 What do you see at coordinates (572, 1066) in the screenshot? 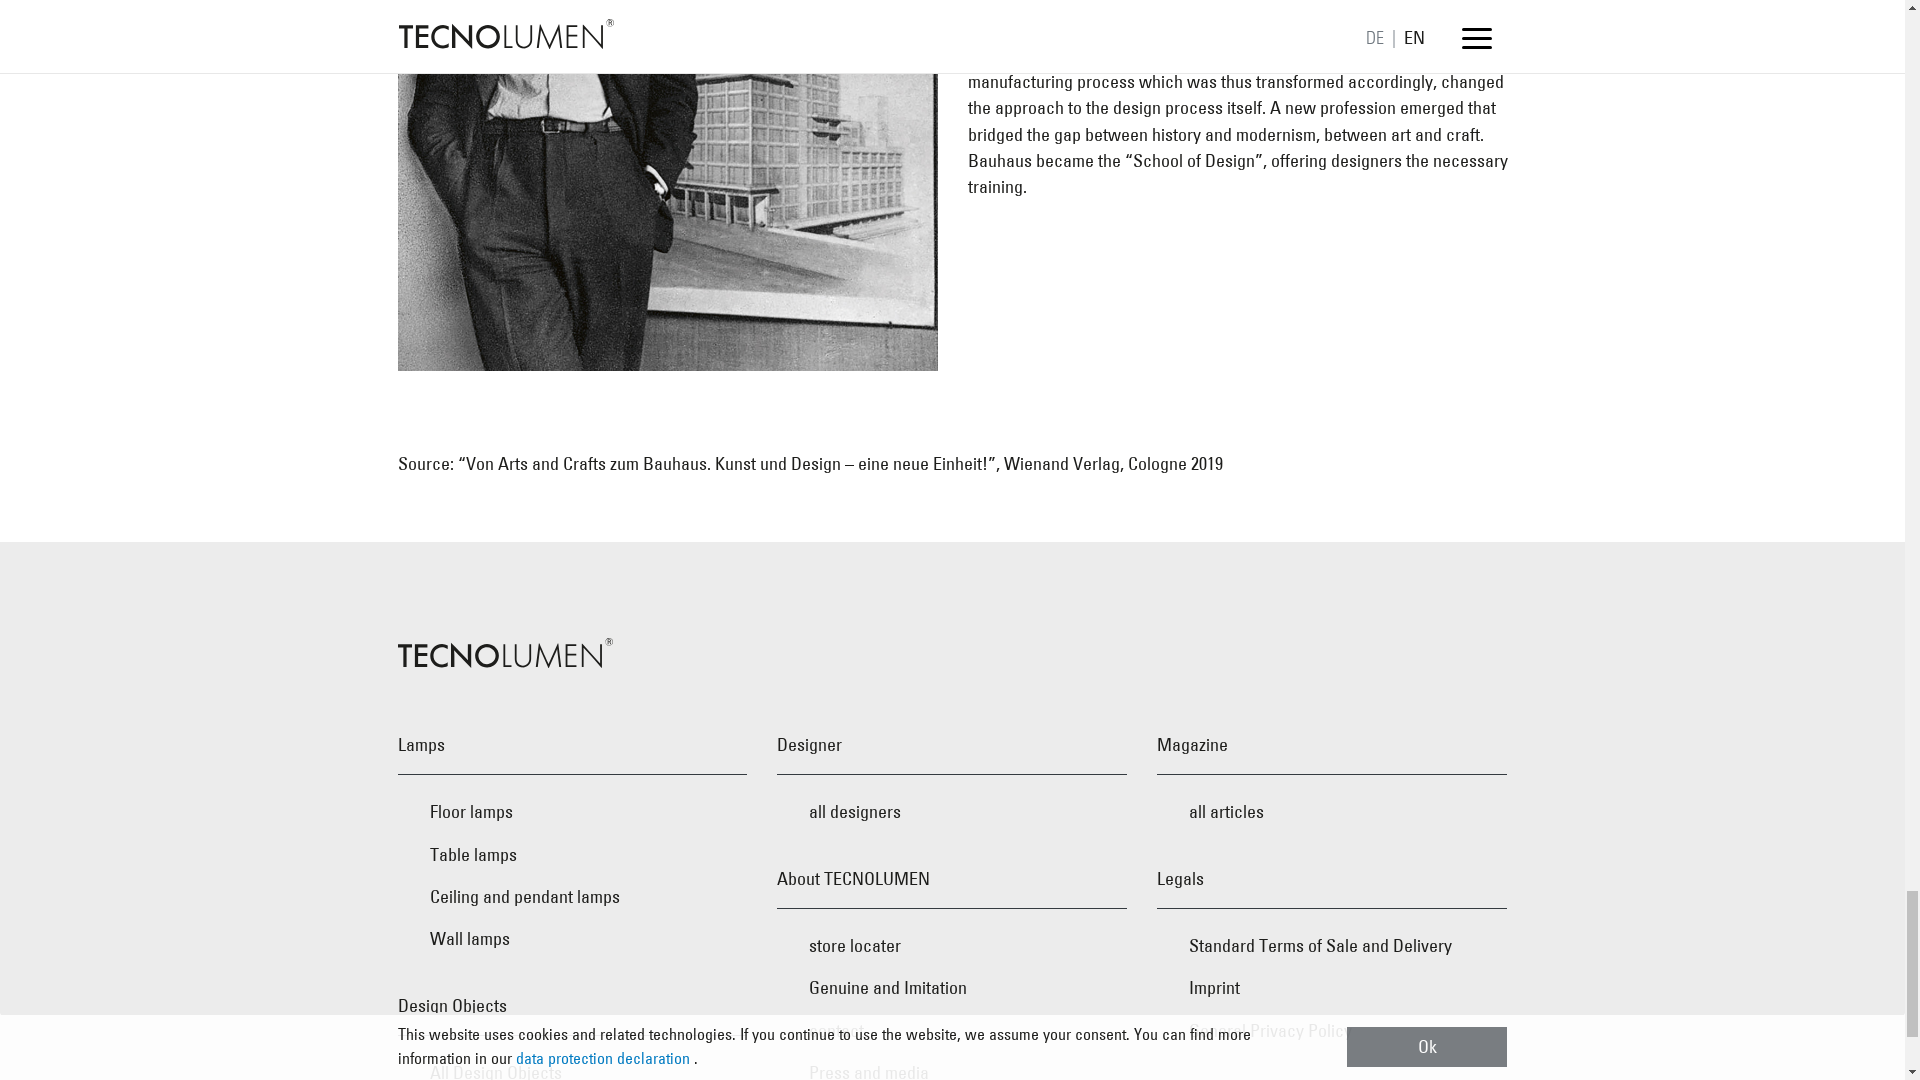
I see `All Design Objects` at bounding box center [572, 1066].